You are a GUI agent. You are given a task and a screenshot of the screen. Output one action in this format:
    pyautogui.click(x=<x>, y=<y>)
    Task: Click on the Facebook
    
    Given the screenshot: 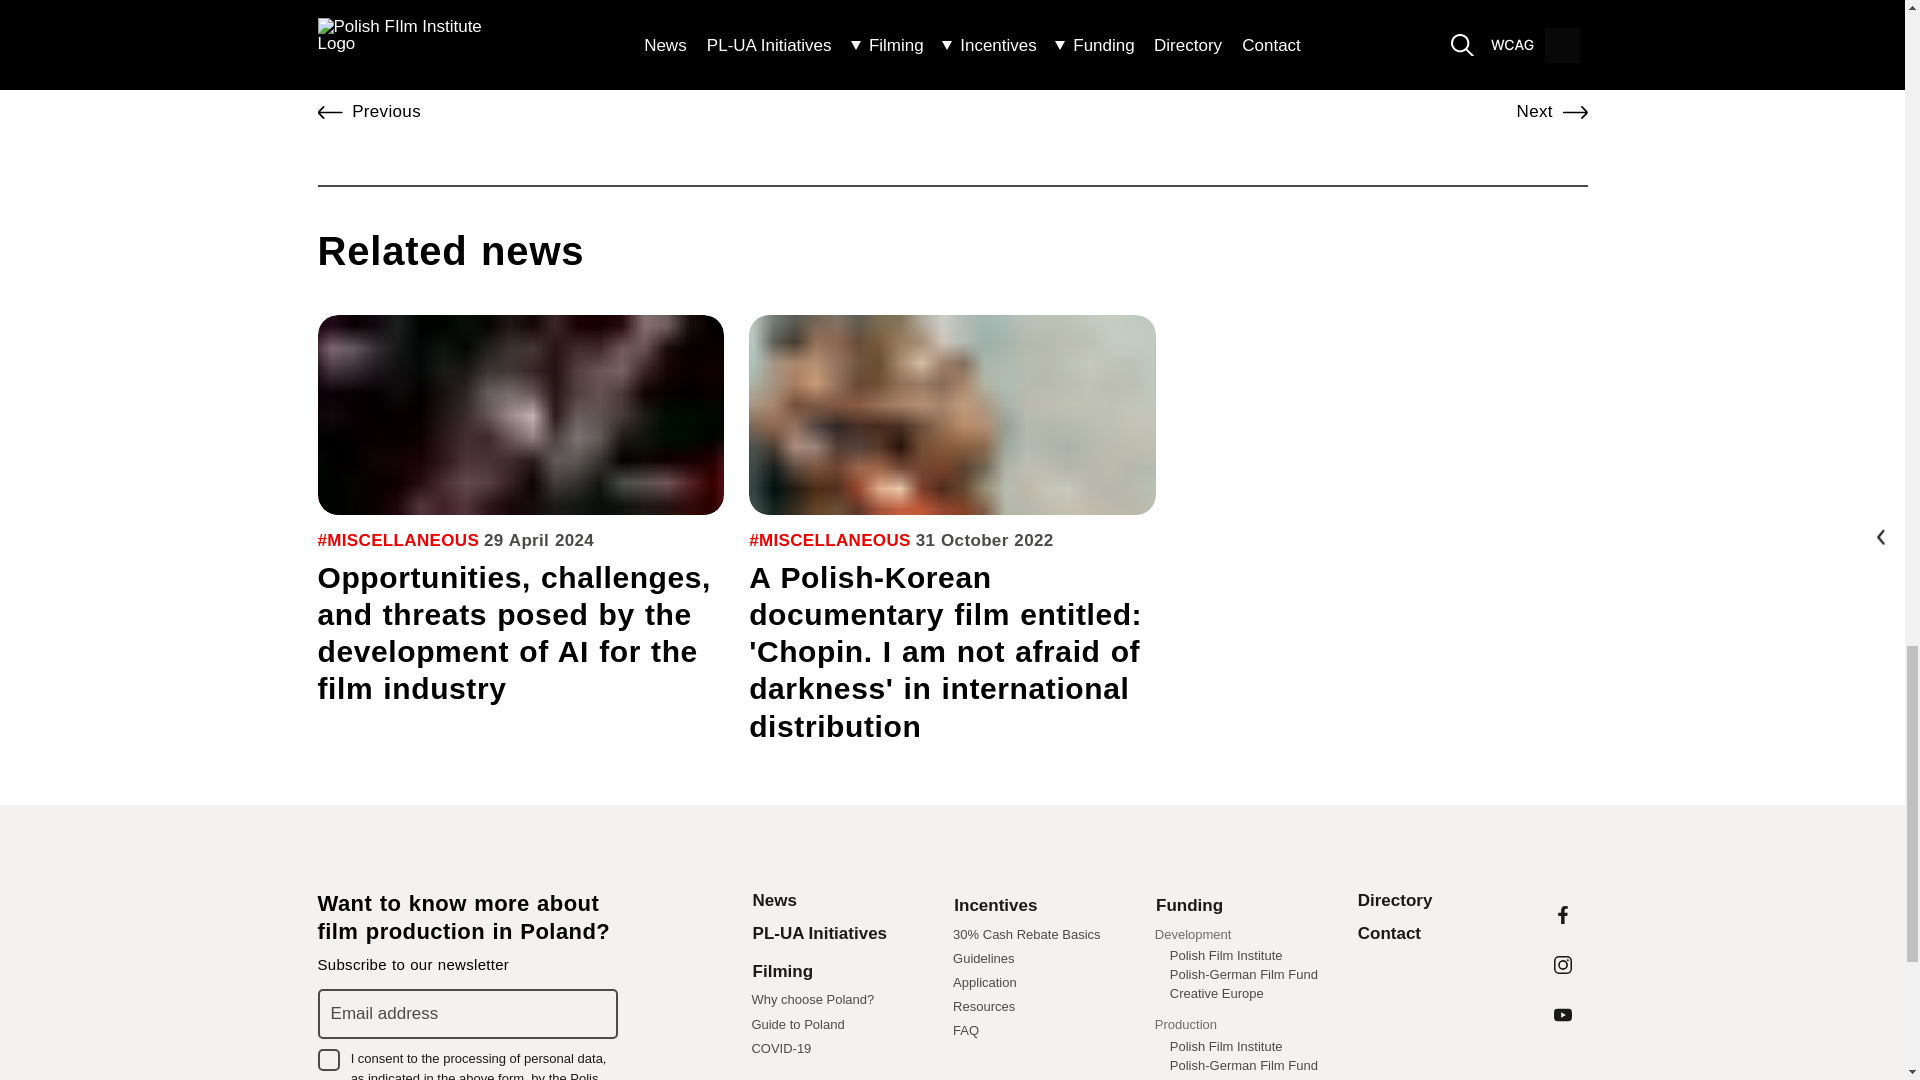 What is the action you would take?
    pyautogui.click(x=1562, y=914)
    